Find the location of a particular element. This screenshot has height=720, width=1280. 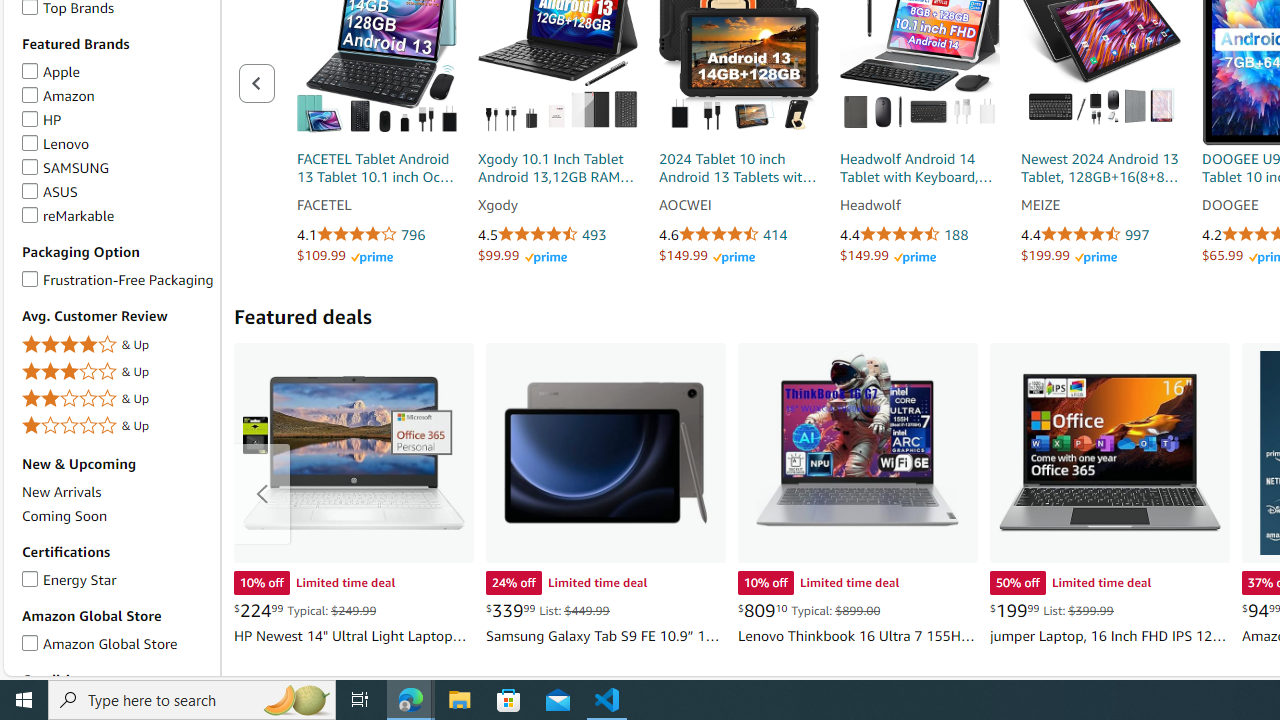

Amazon Global Store Amazon Global Store is located at coordinates (99, 642).